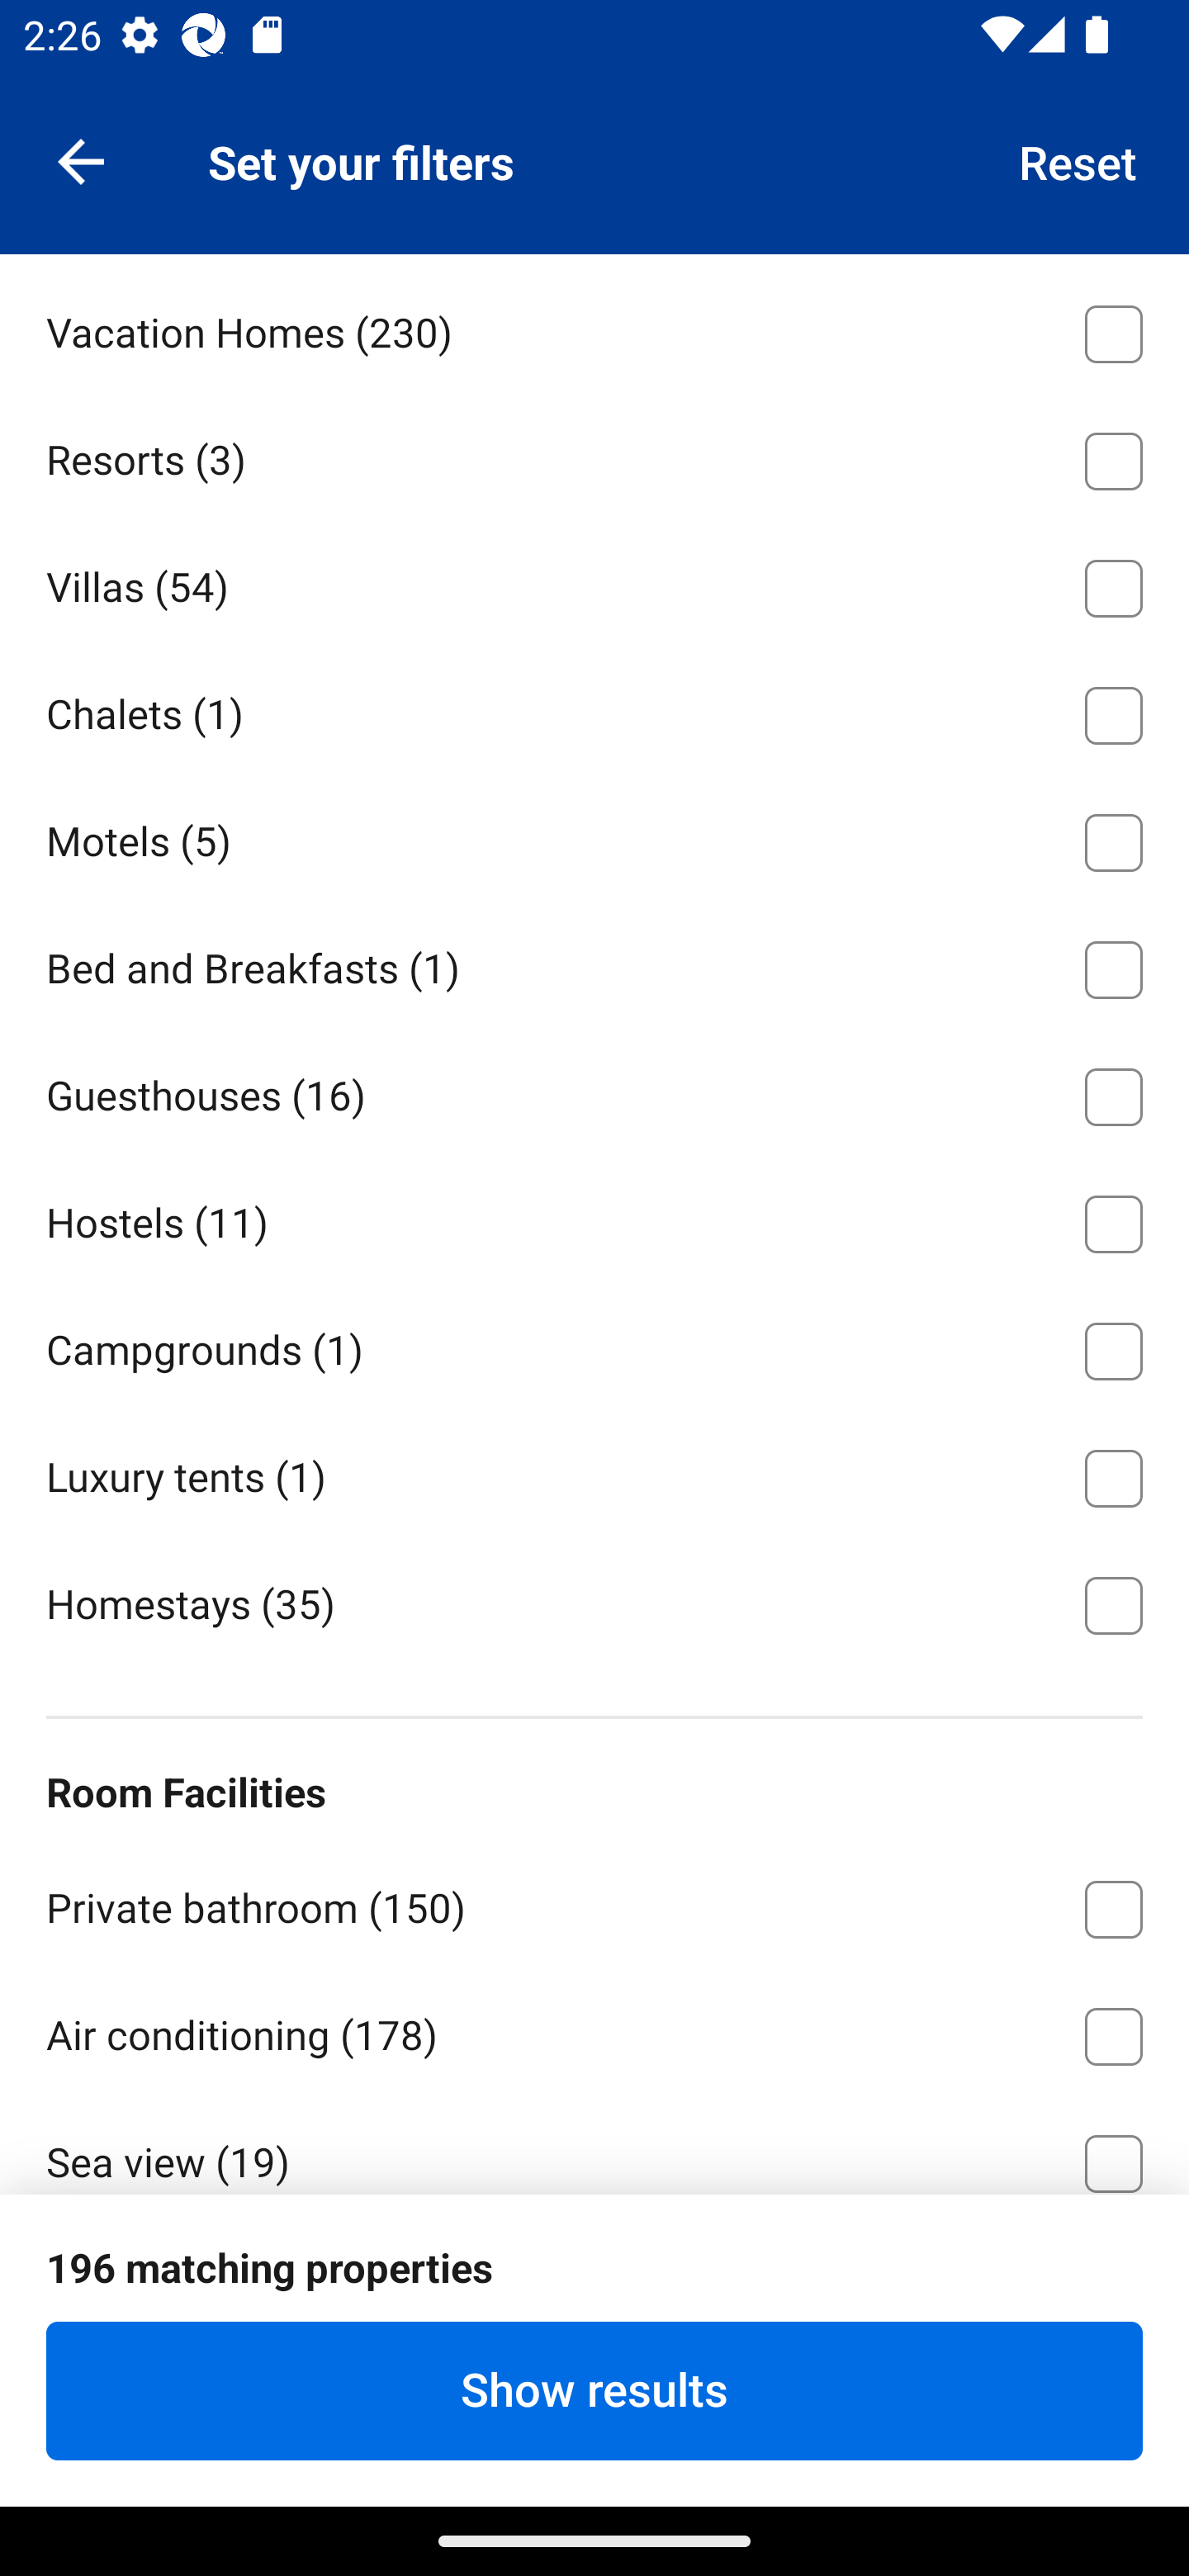 This screenshot has width=1189, height=2576. Describe the element at coordinates (594, 1602) in the screenshot. I see `Homestays ⁦(35)` at that location.